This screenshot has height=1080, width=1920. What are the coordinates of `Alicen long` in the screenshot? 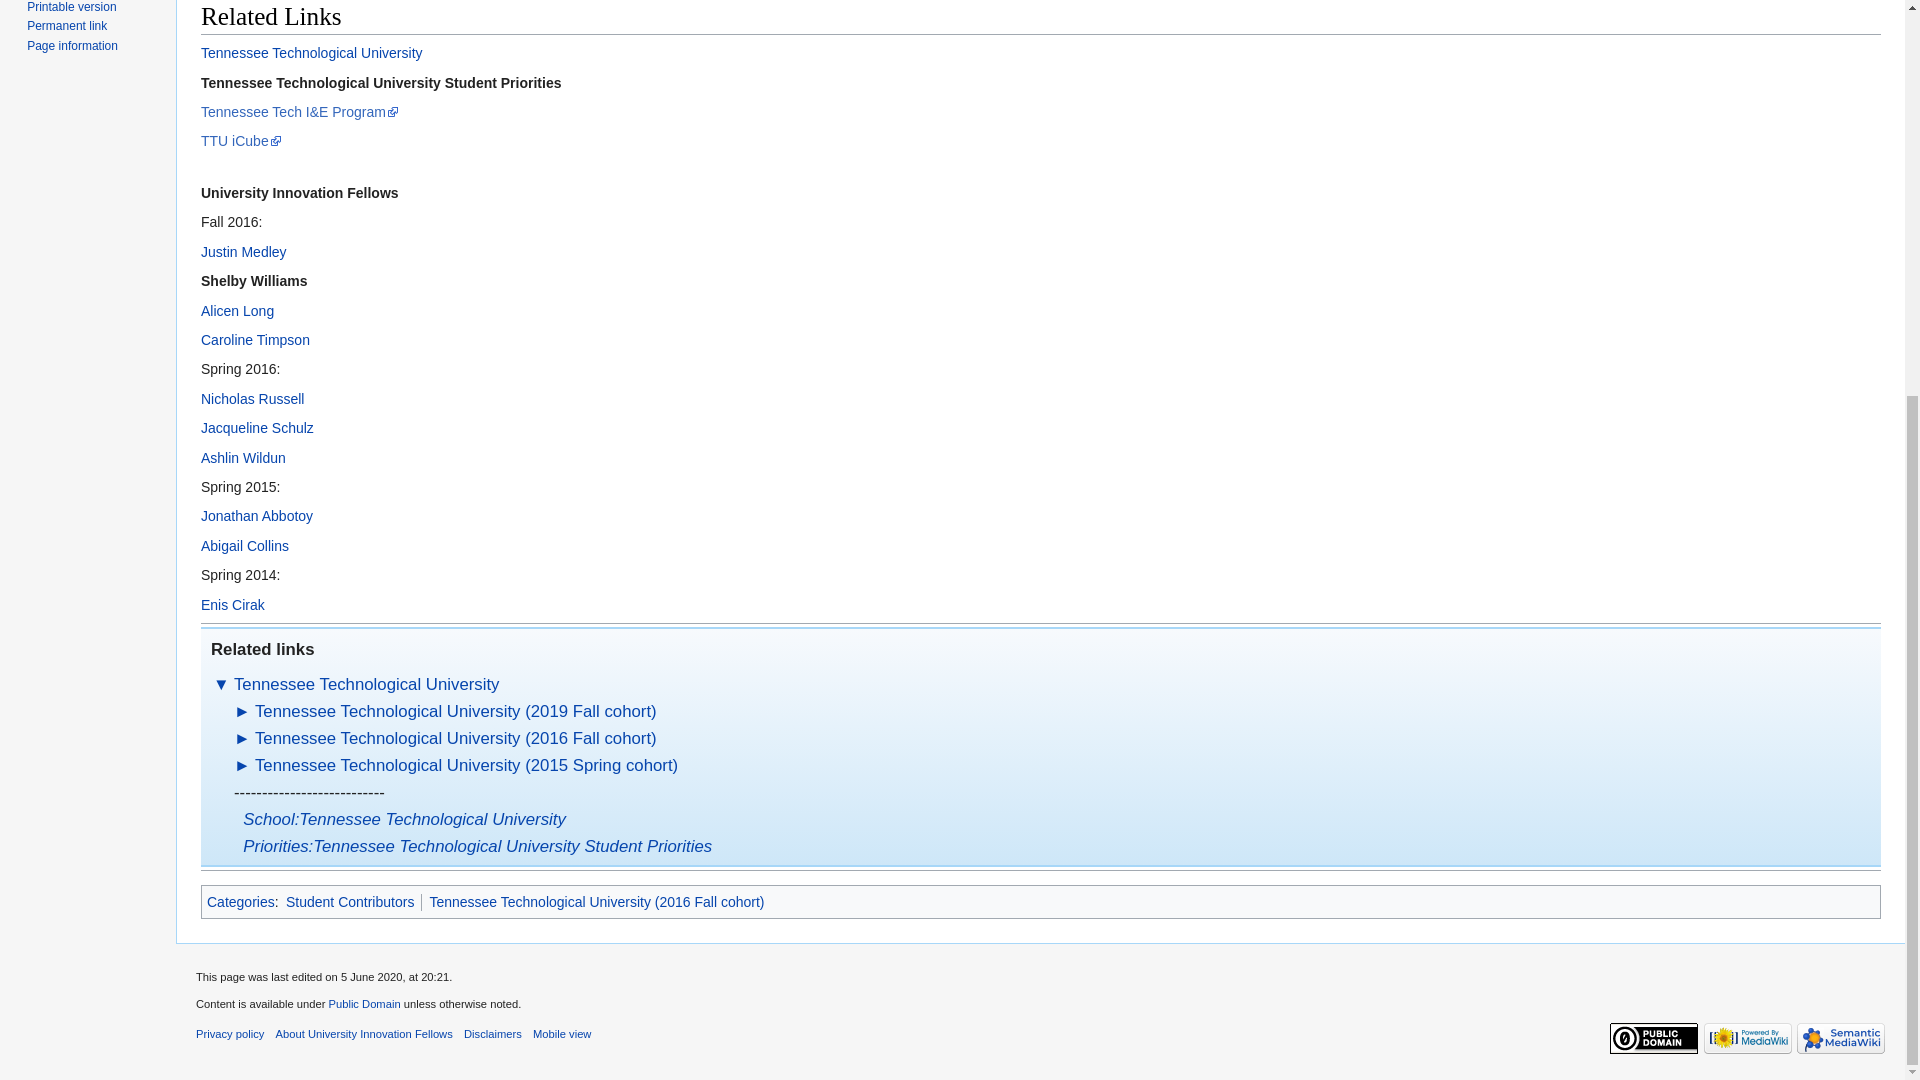 It's located at (238, 310).